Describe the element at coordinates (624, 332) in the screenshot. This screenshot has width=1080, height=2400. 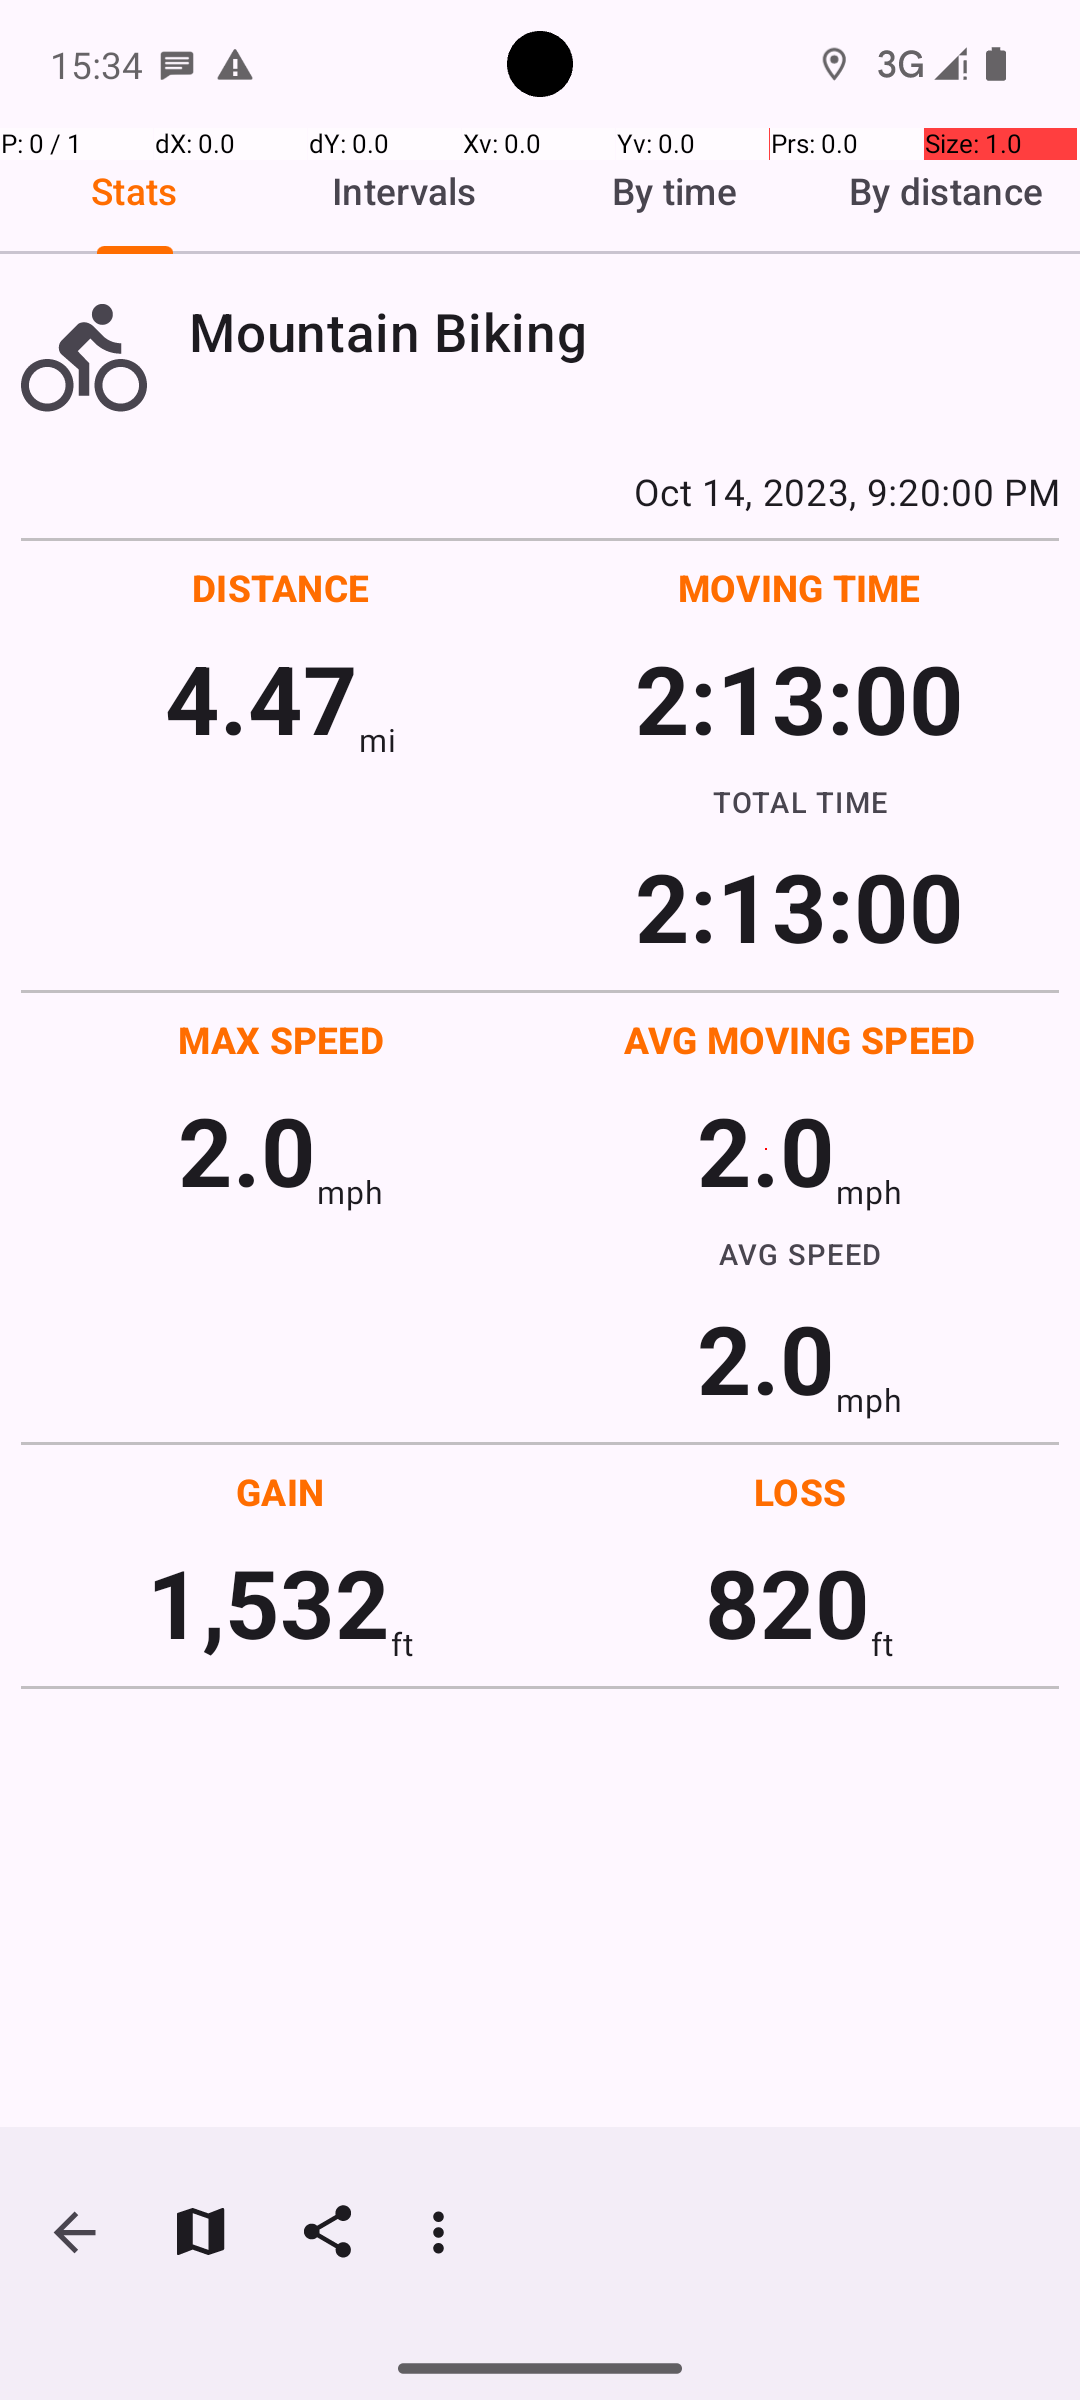
I see `Mountain Biking` at that location.